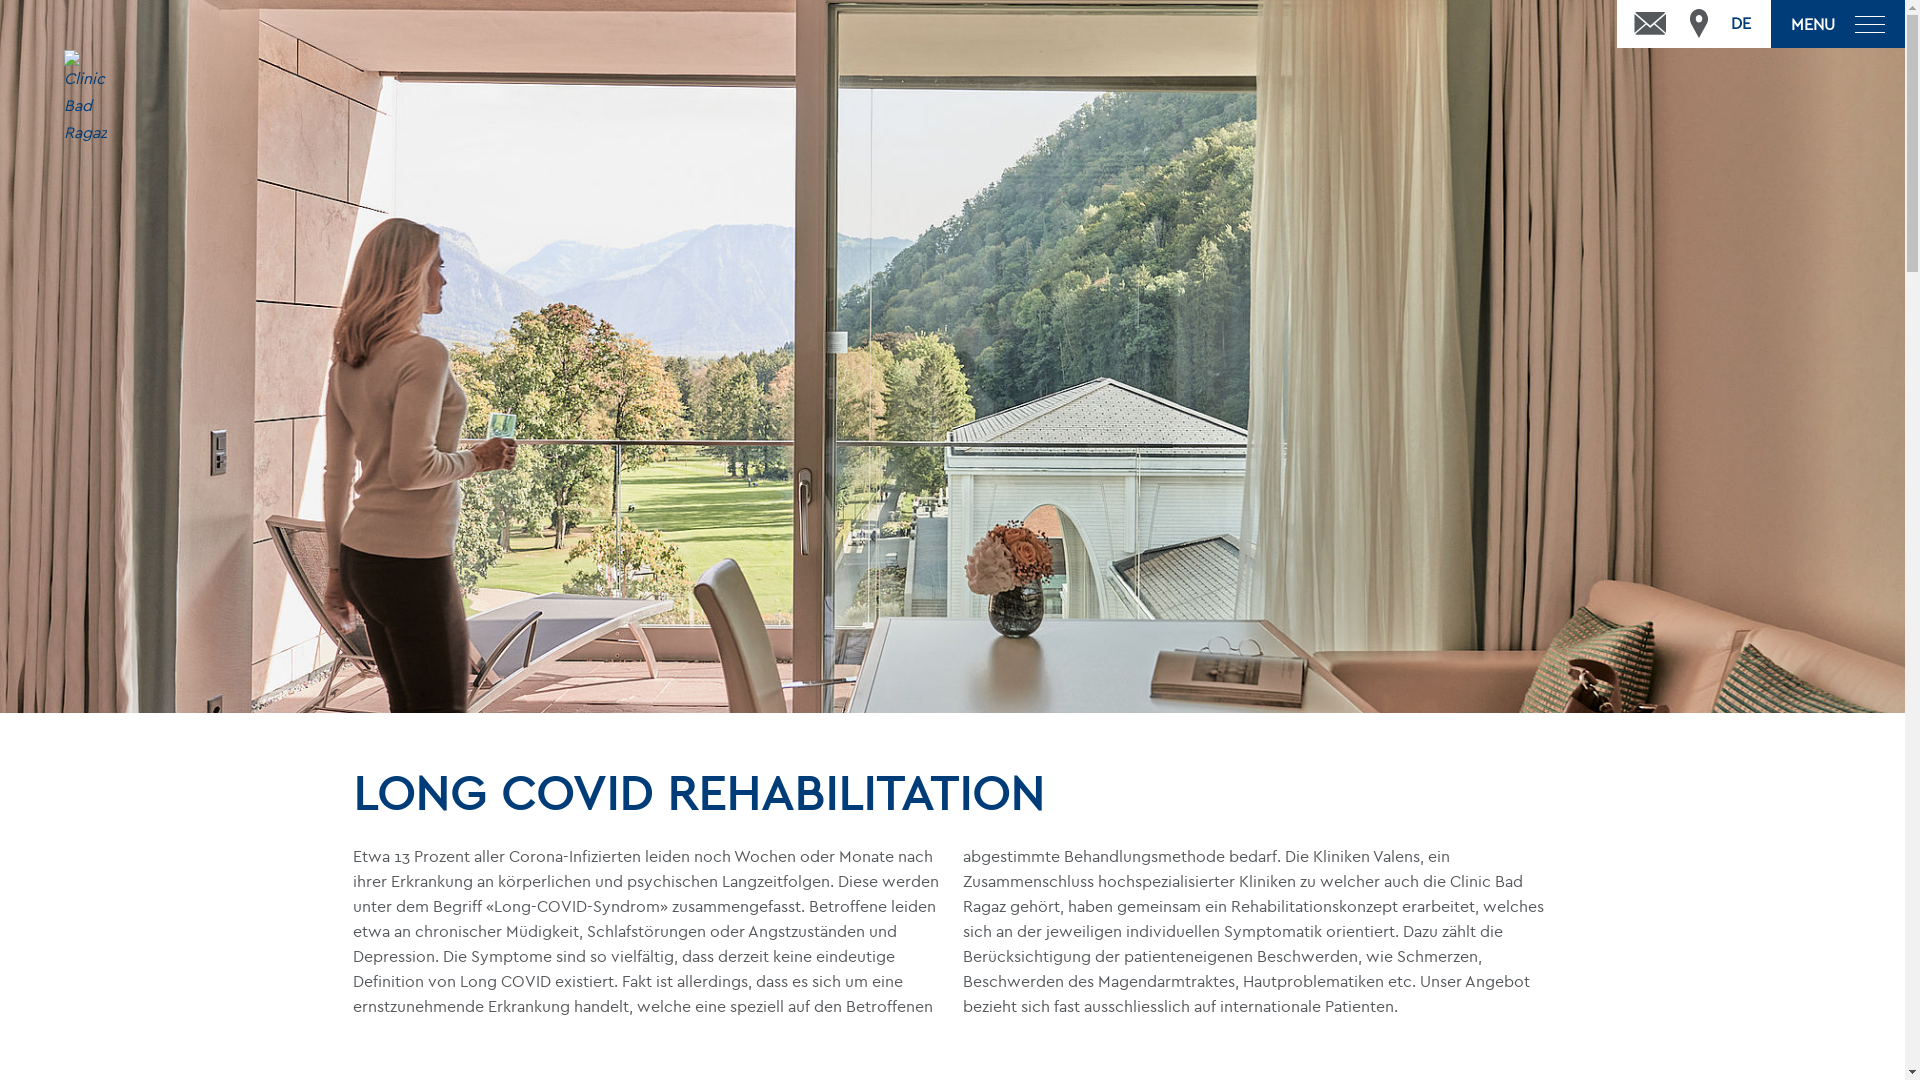  What do you see at coordinates (1699, 24) in the screenshot?
I see `Anfahrt` at bounding box center [1699, 24].